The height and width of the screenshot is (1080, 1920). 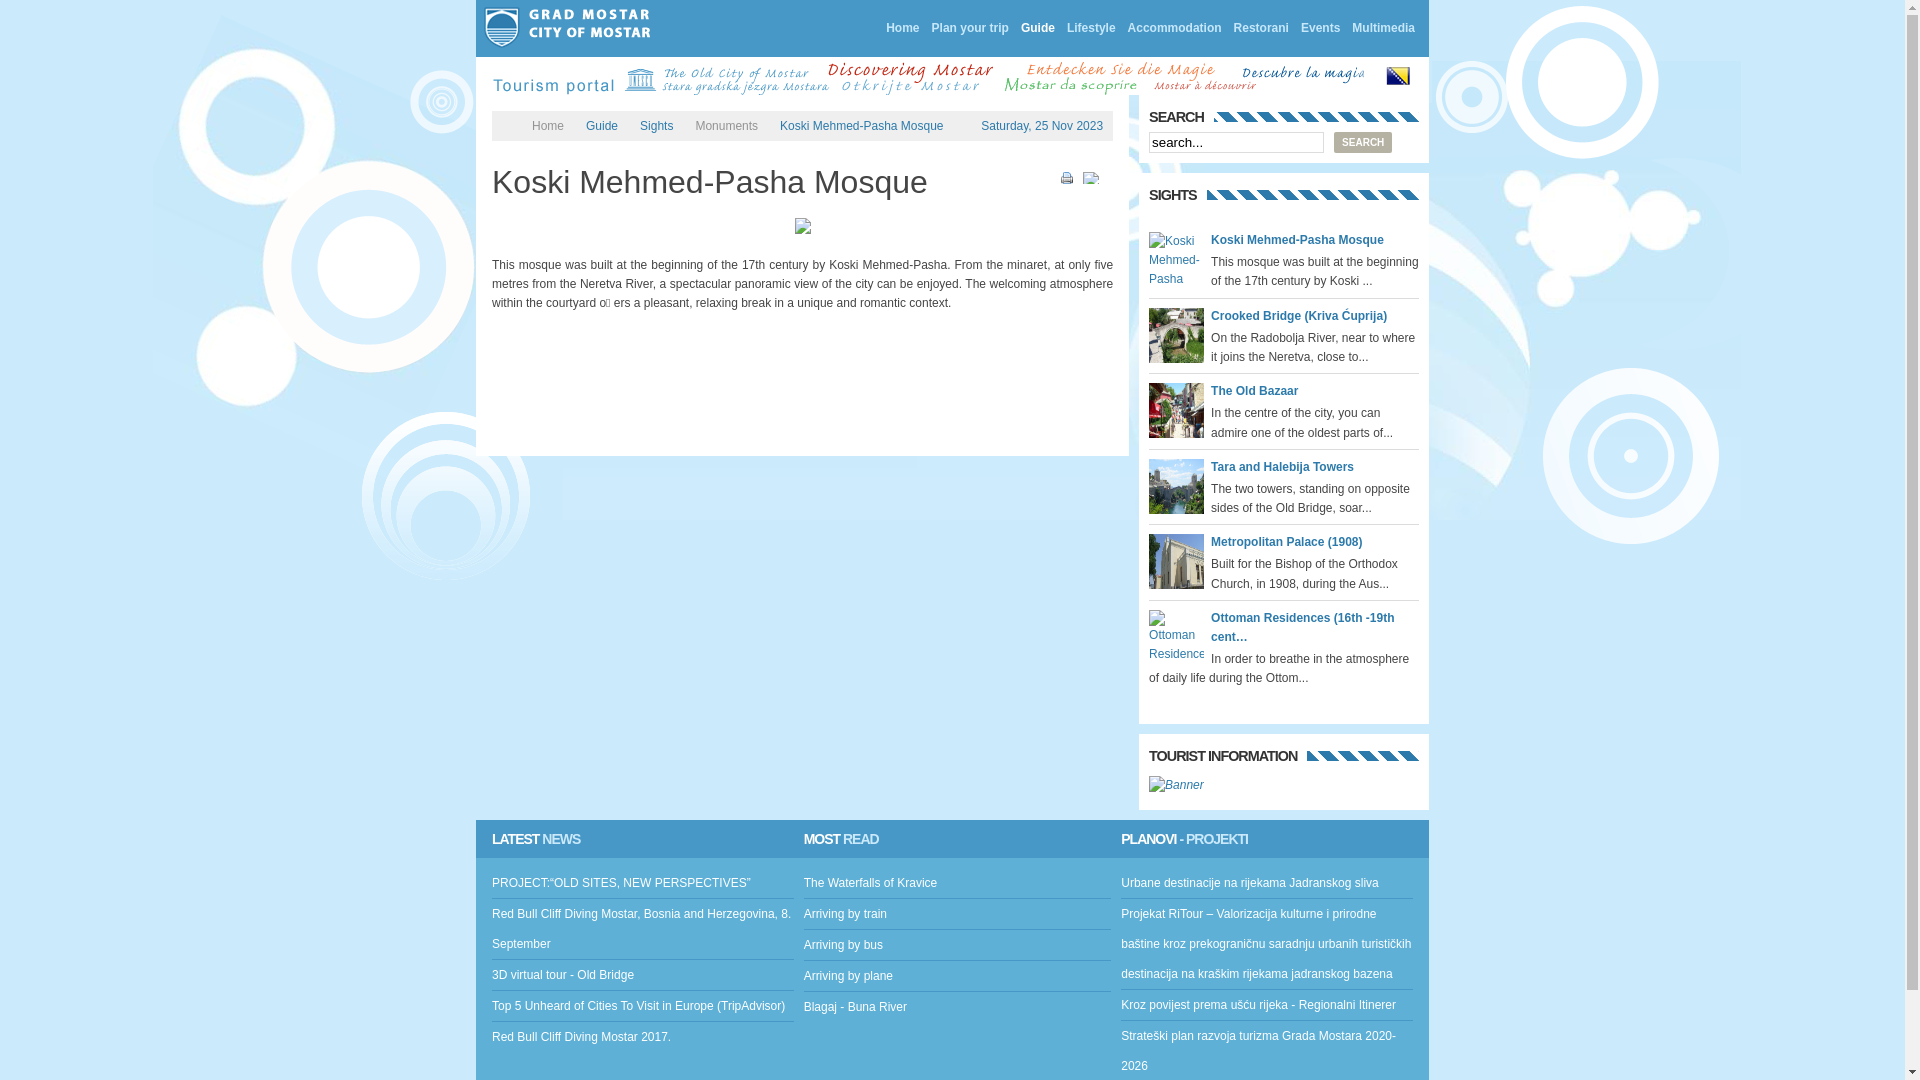 I want to click on Blagaj - Buna River, so click(x=856, y=1007).